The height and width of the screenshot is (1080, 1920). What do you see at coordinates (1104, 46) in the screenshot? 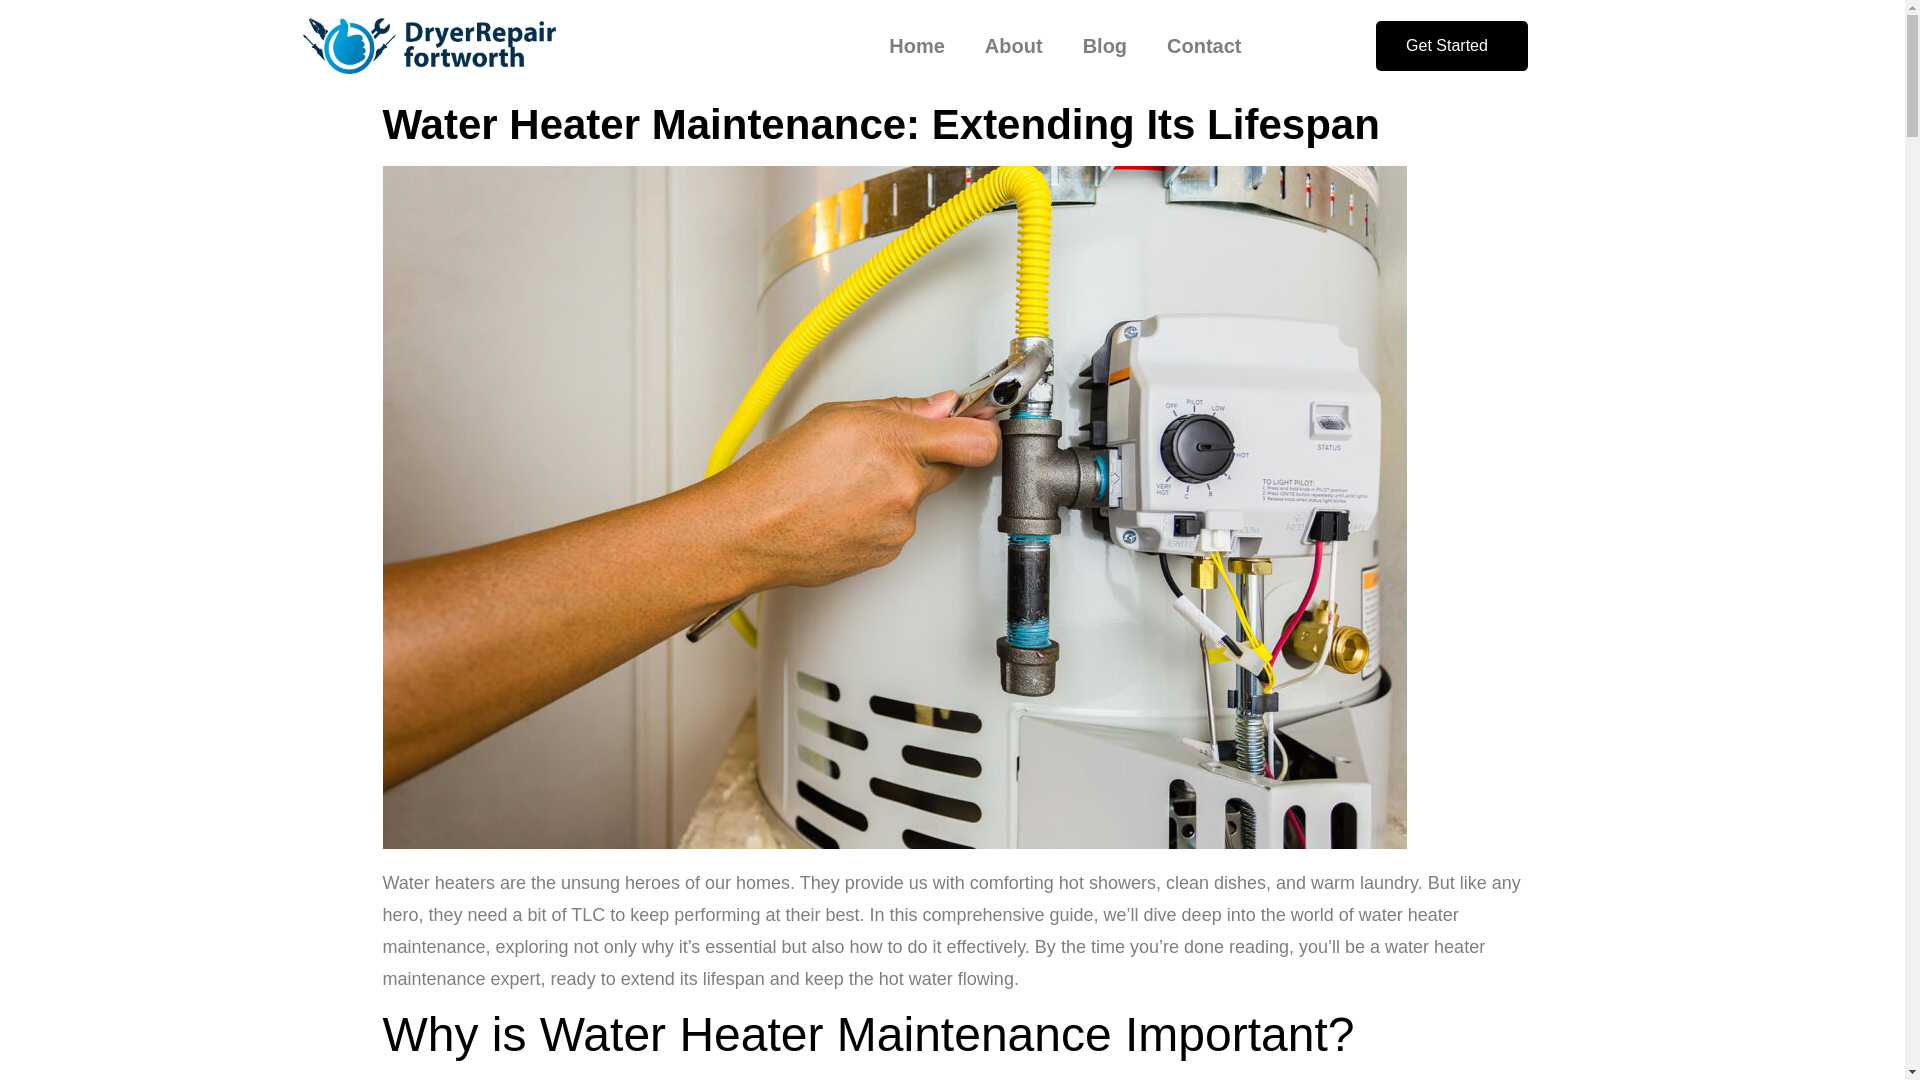
I see `Blog` at bounding box center [1104, 46].